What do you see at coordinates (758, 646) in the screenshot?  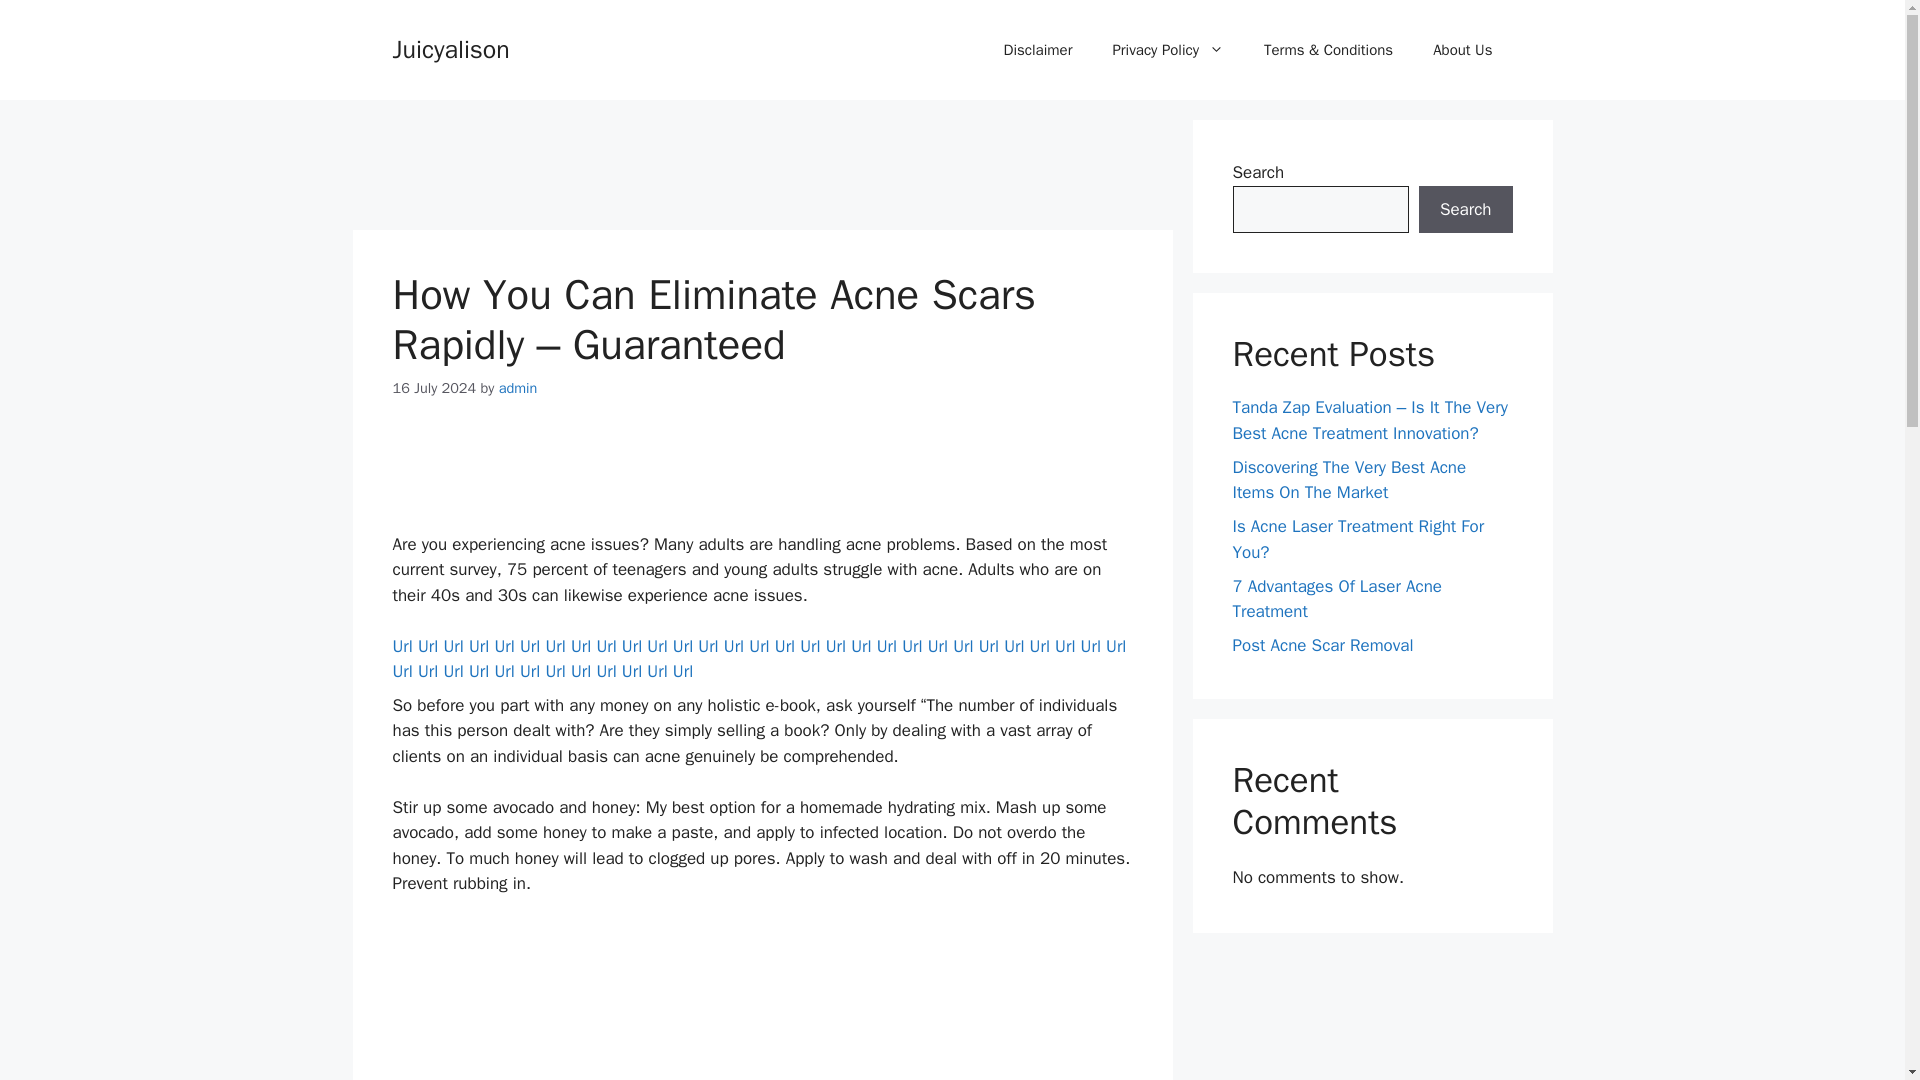 I see `Url` at bounding box center [758, 646].